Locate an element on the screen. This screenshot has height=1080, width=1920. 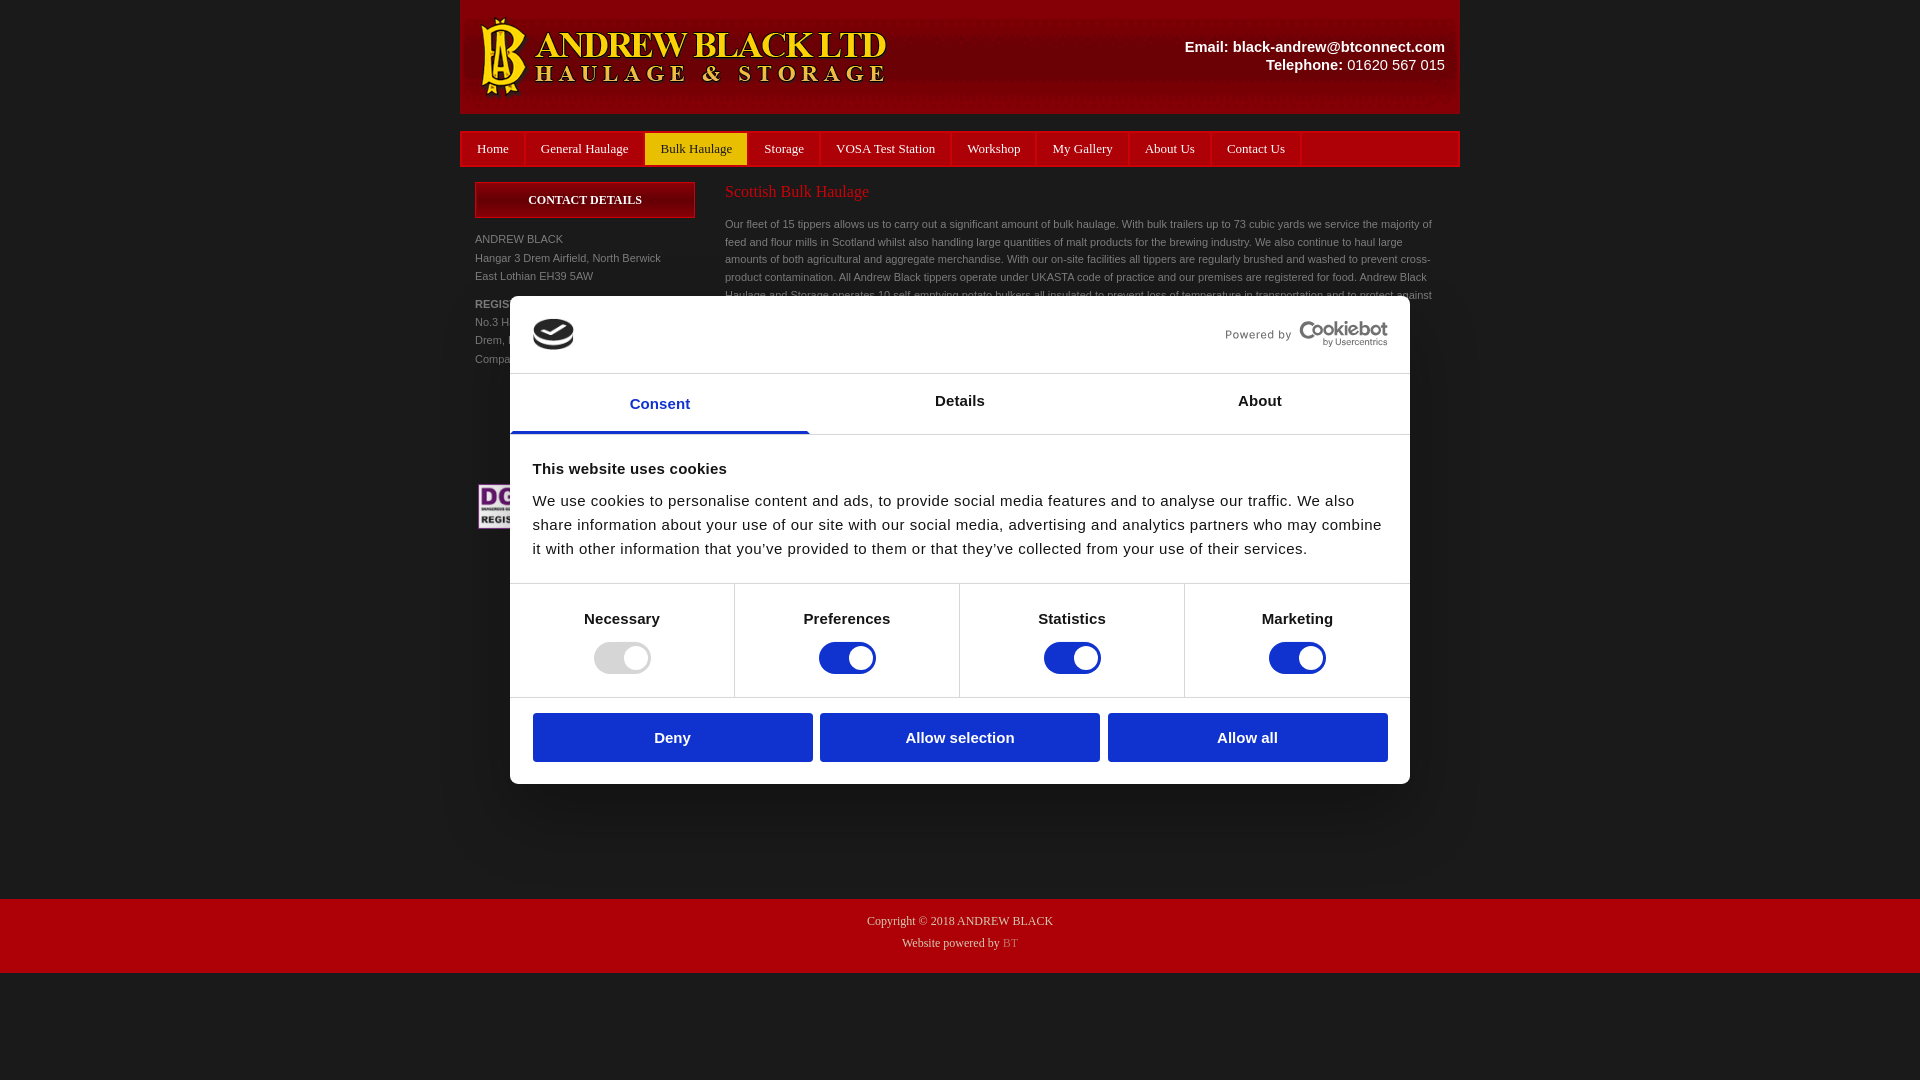
General Haulage is located at coordinates (586, 148).